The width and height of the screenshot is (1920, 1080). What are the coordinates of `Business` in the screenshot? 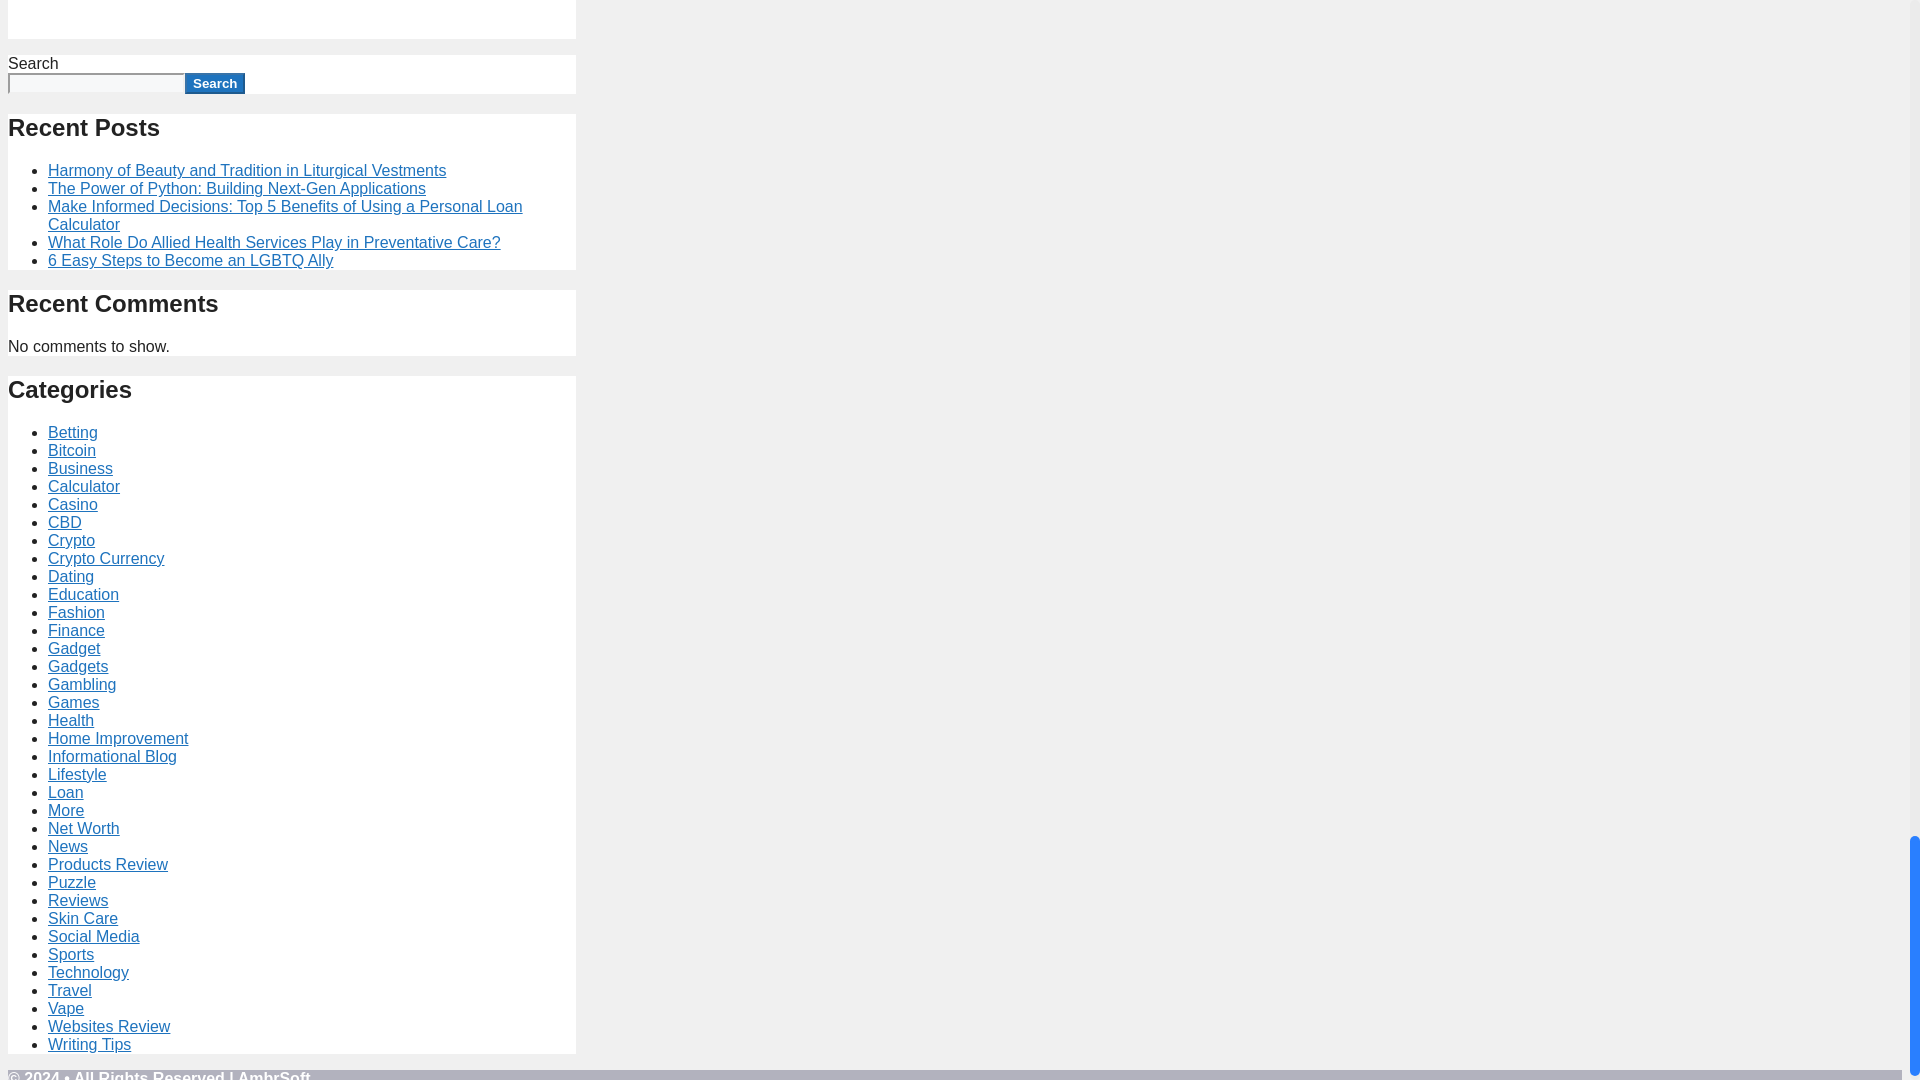 It's located at (80, 468).